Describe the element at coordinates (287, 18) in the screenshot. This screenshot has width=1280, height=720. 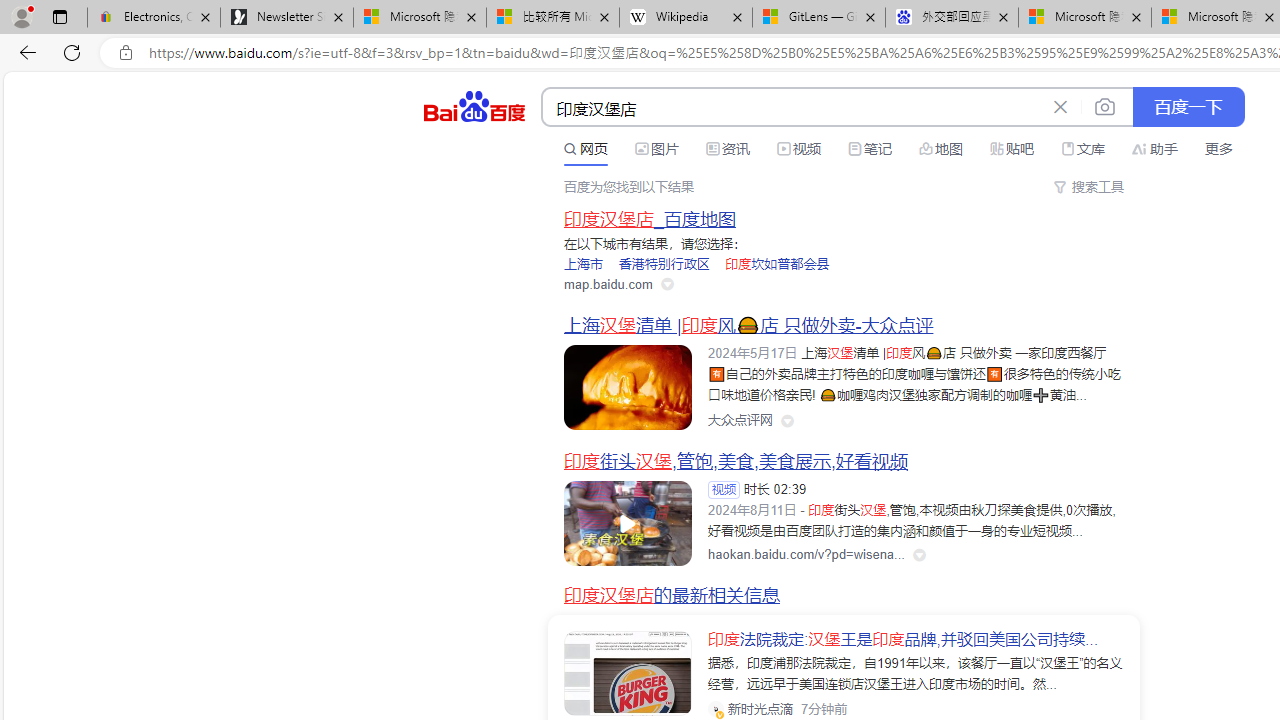
I see `Newsletter Sign Up` at that location.